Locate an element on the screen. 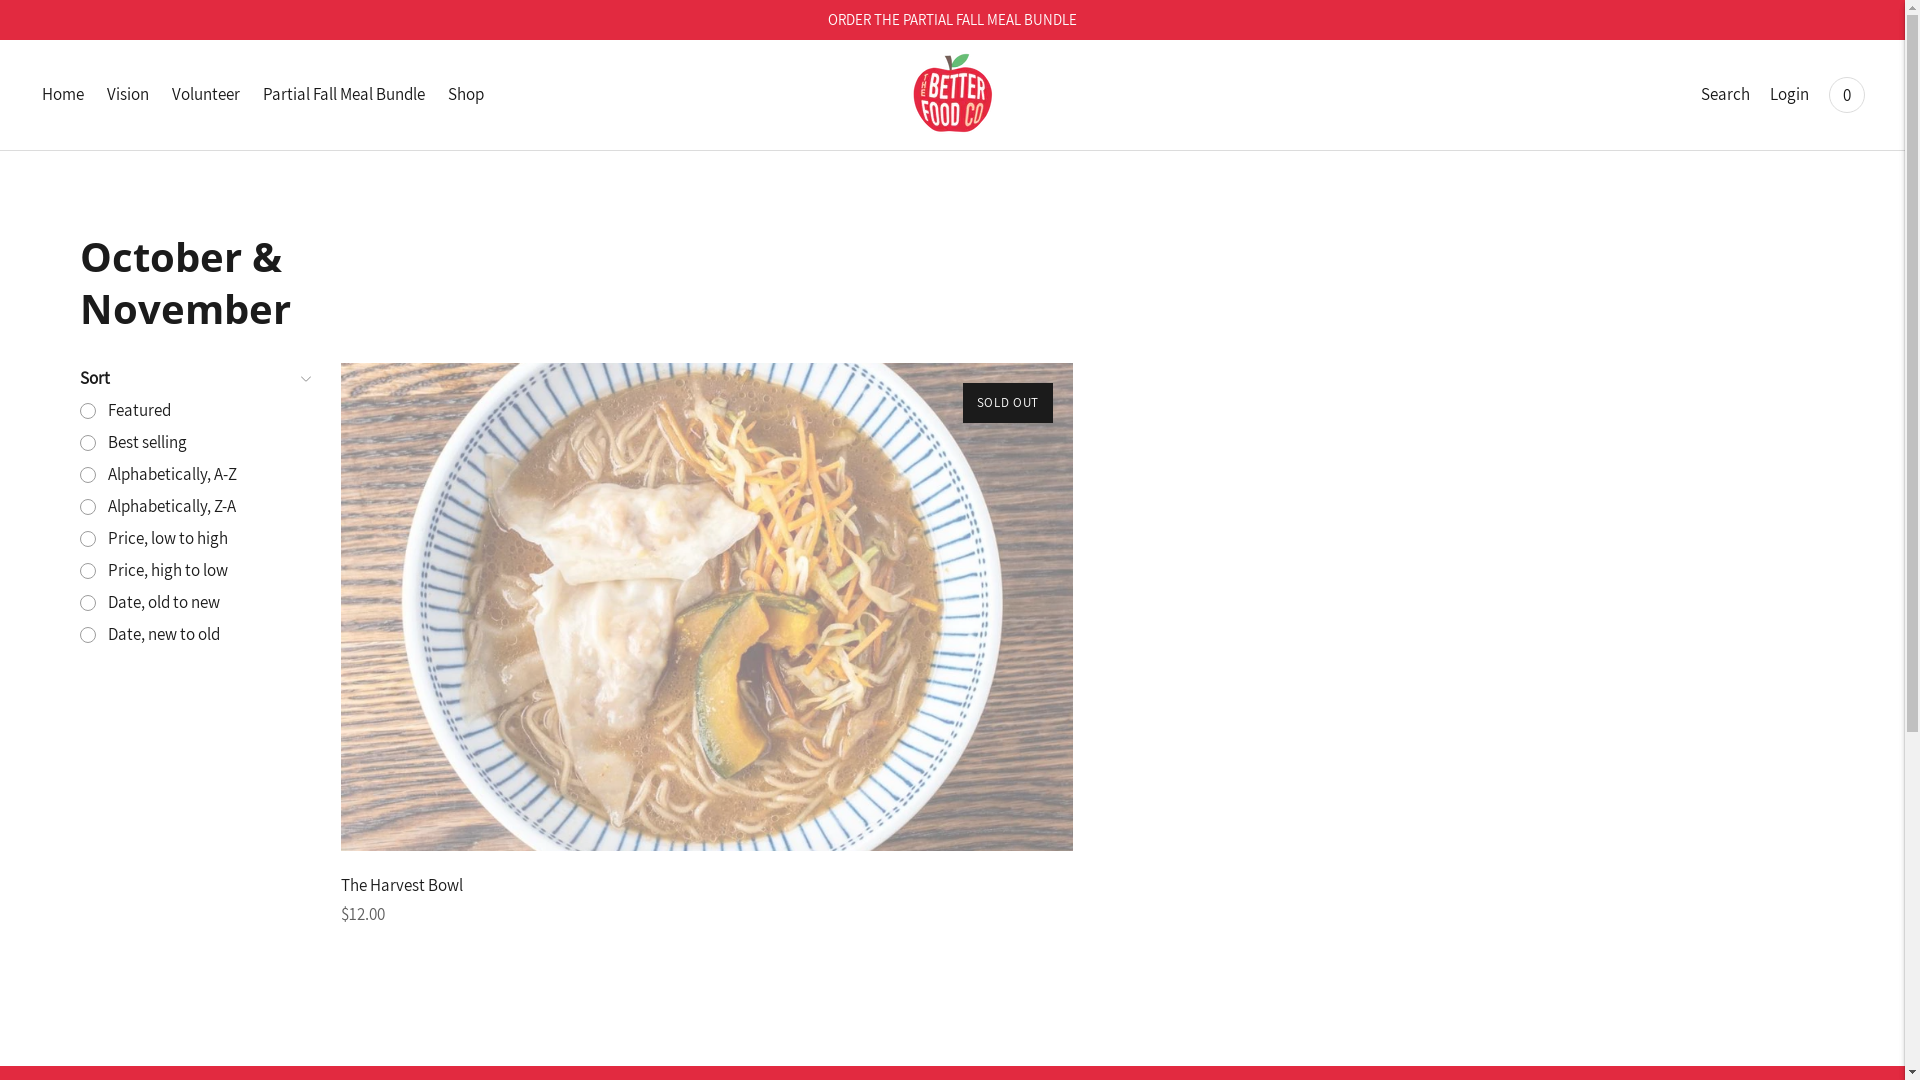  Alphabetically, A-Z is located at coordinates (194, 475).